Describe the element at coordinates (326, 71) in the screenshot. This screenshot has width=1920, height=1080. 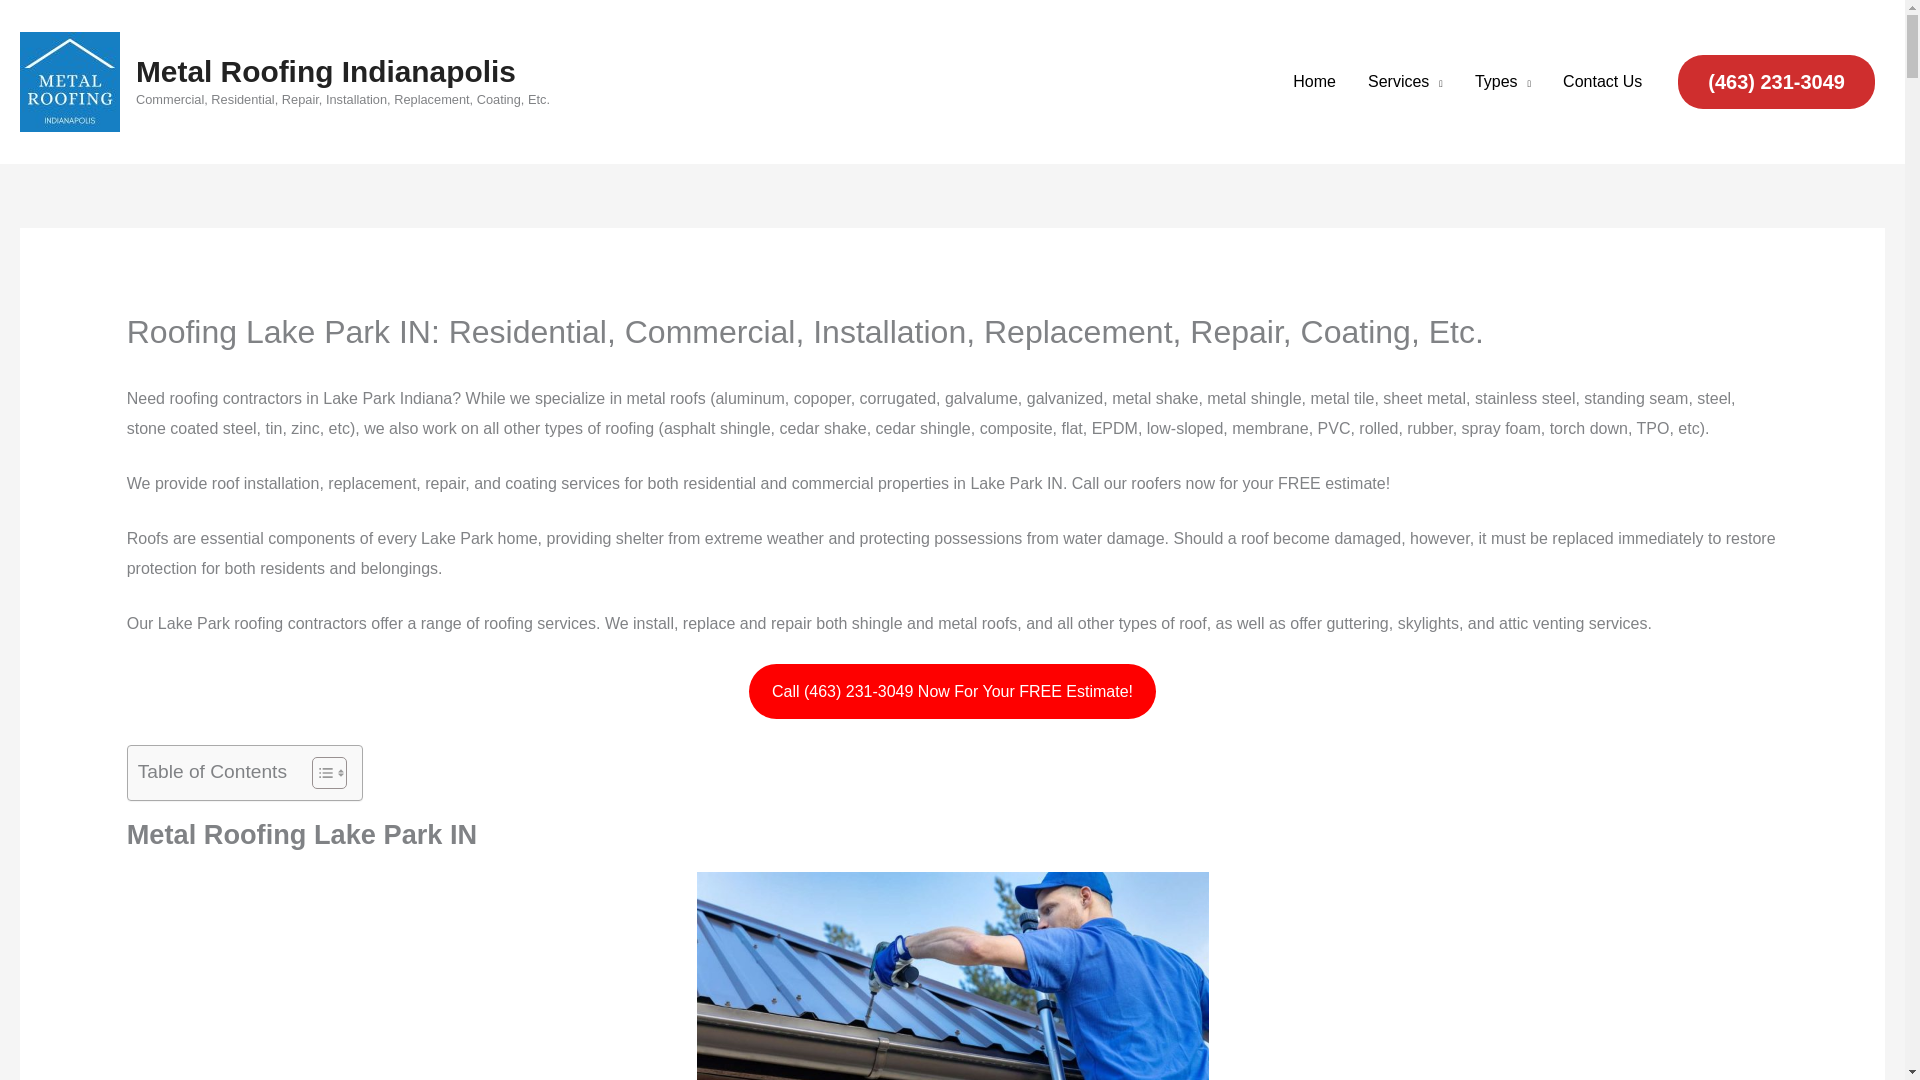
I see `Metal Roofing Indianapolis` at that location.